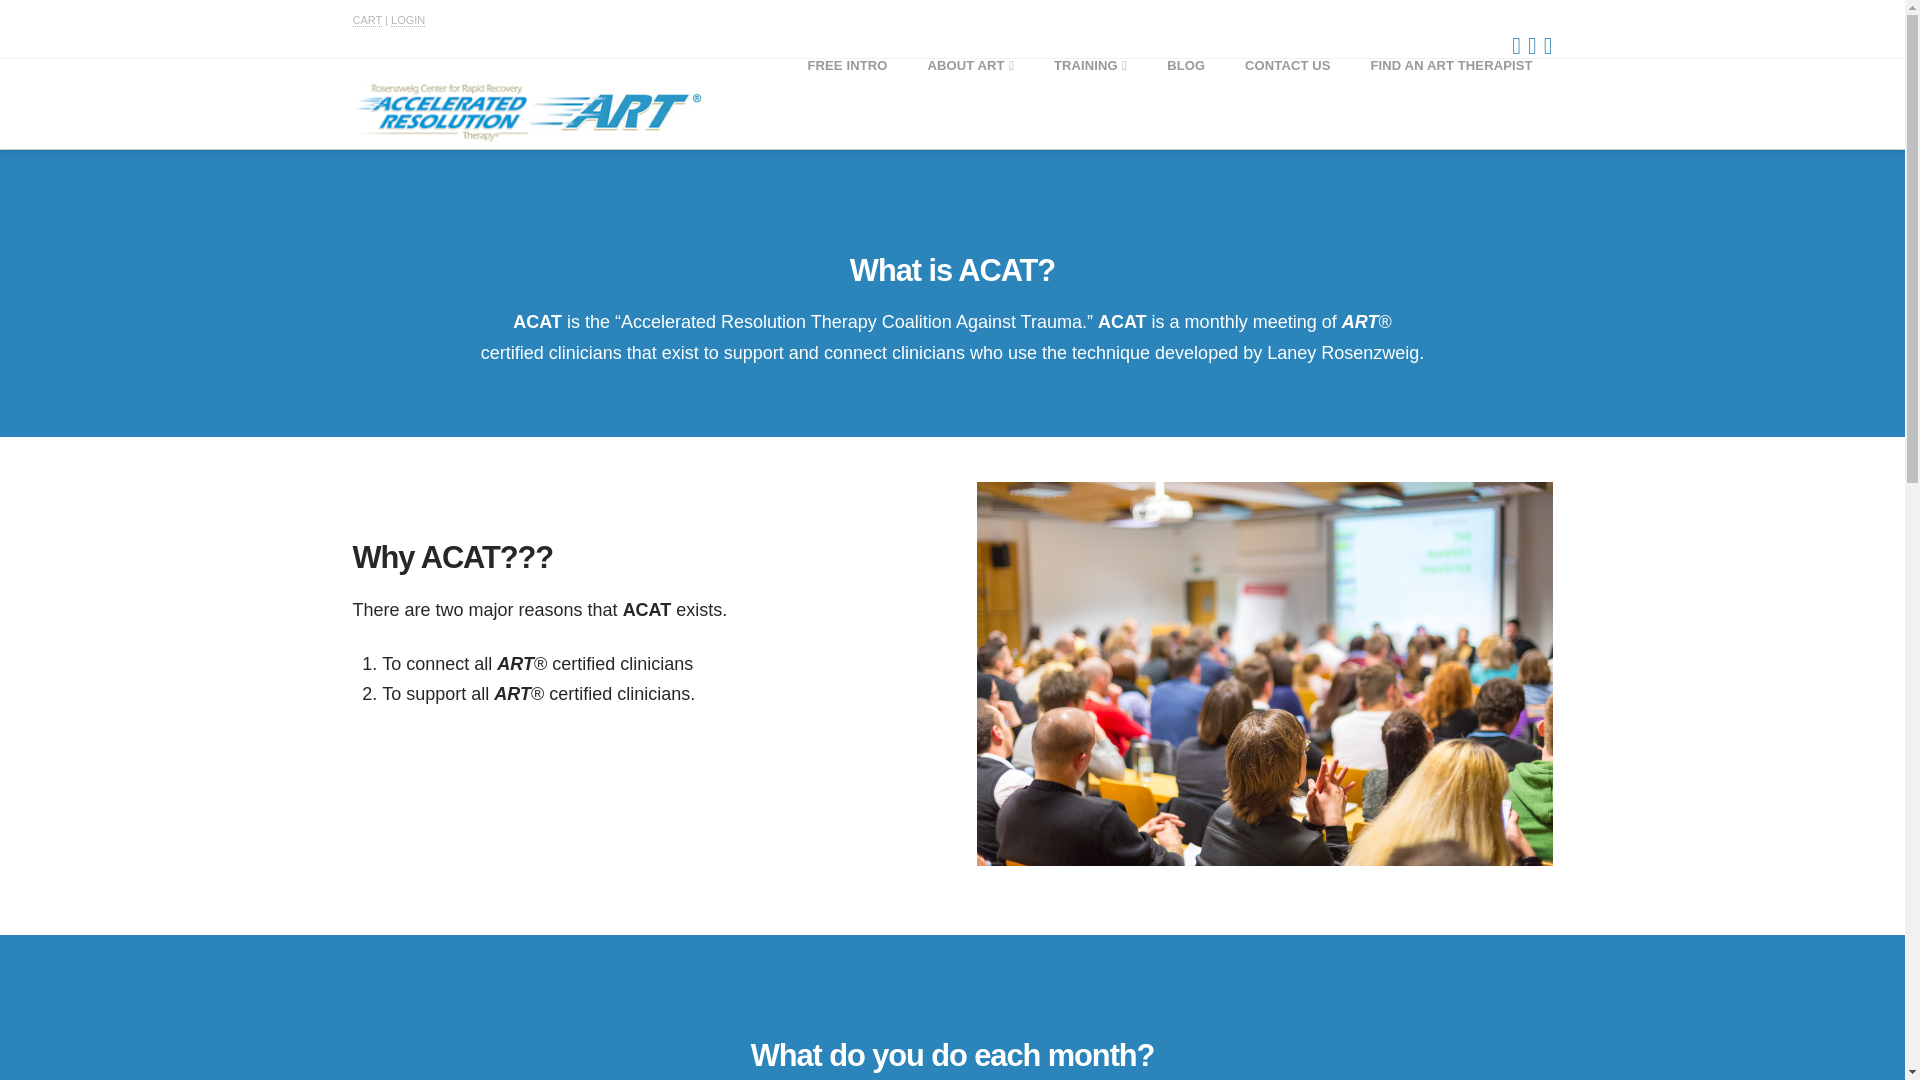 The width and height of the screenshot is (1920, 1080). I want to click on TRAINING, so click(1090, 104).